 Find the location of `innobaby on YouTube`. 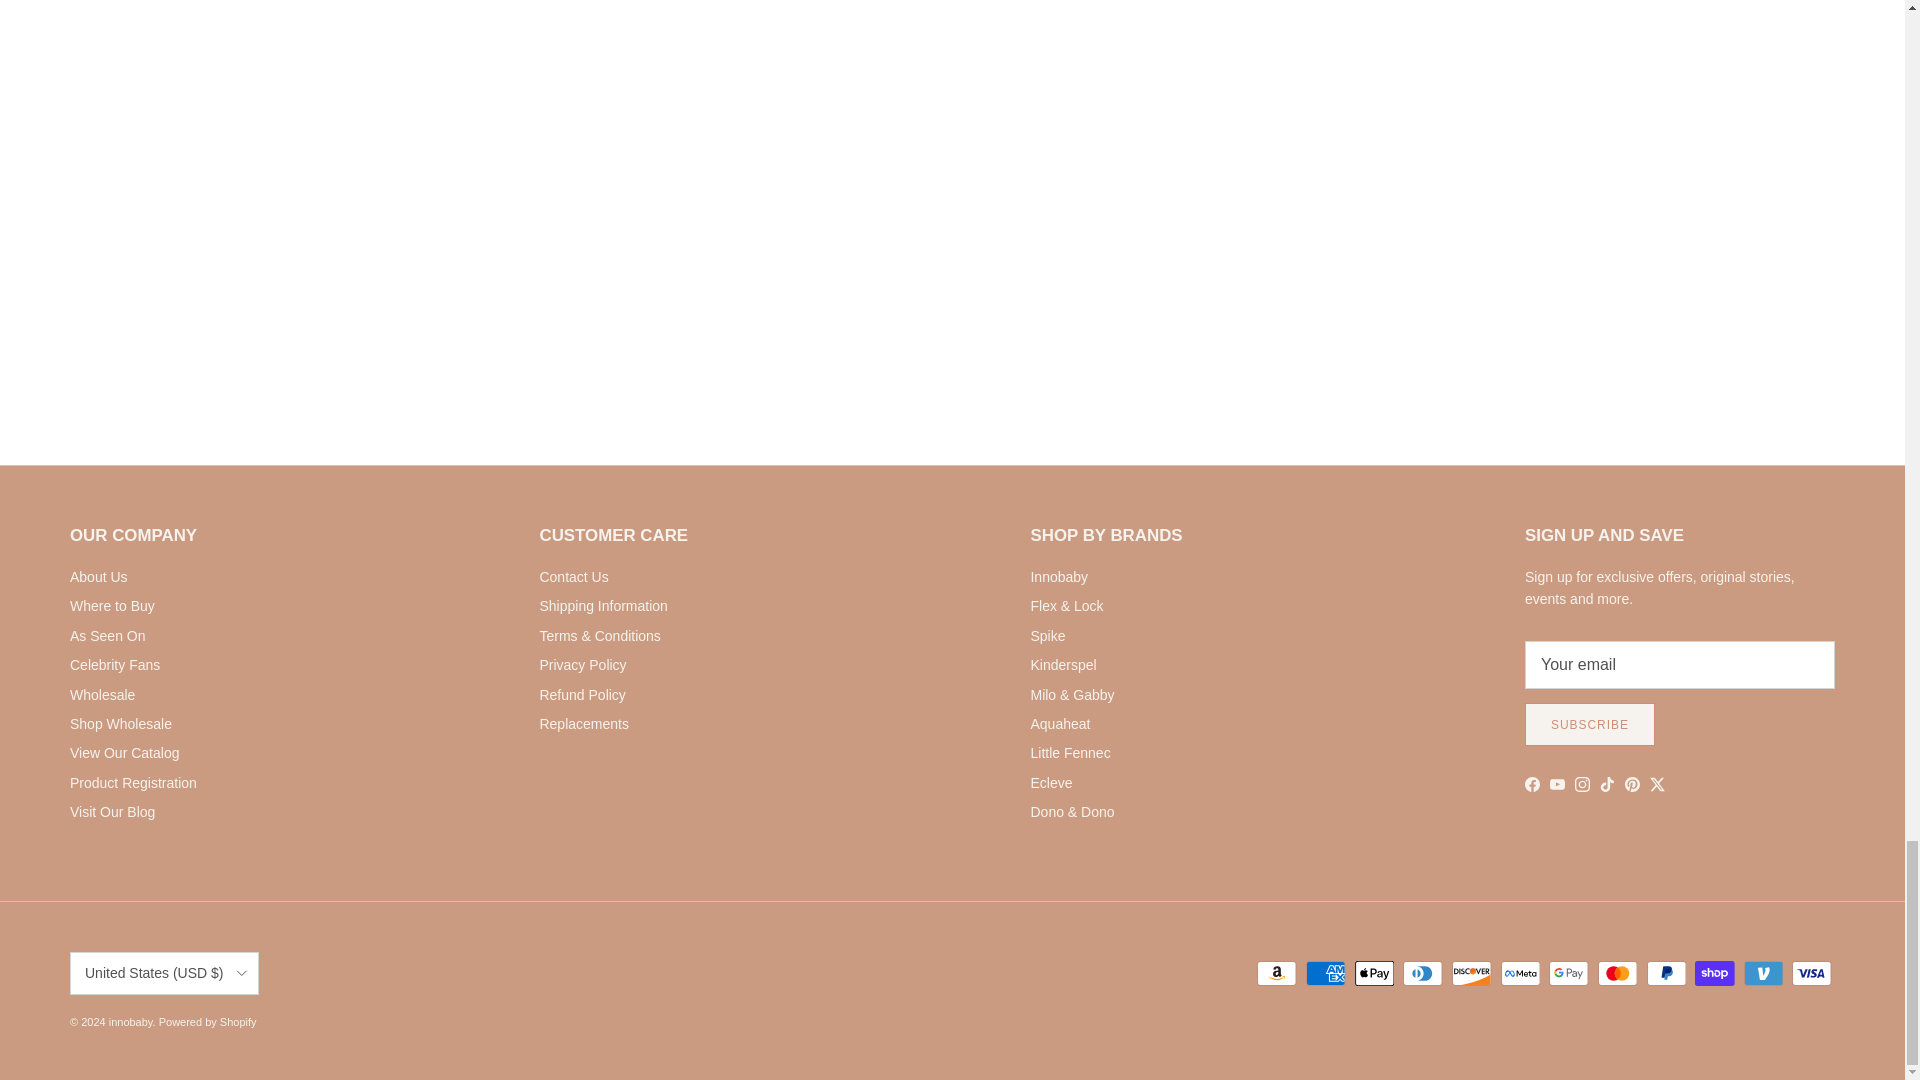

innobaby on YouTube is located at coordinates (1556, 784).